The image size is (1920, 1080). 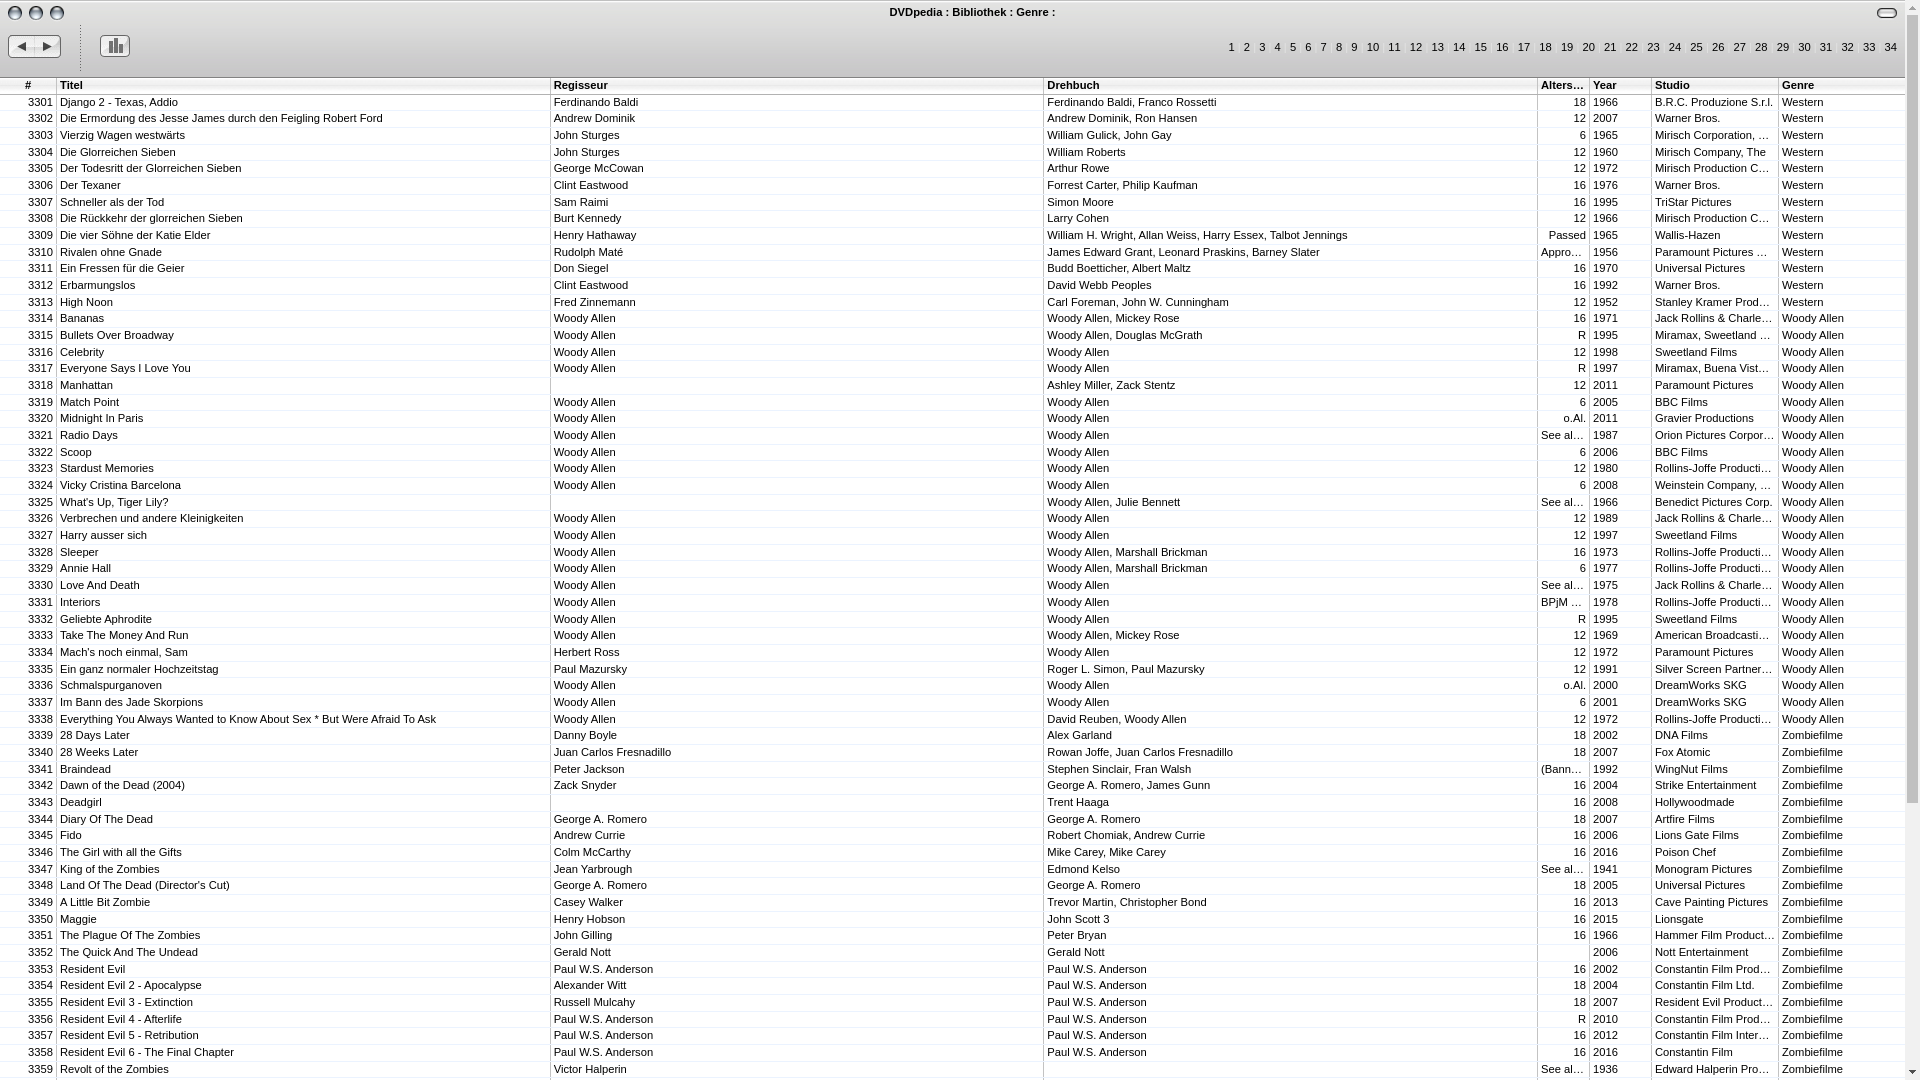 I want to click on 3343 Deadgirl Trent Haaga 16 2008 Hollywoodmade Zombiefilme, so click(x=952, y=803).